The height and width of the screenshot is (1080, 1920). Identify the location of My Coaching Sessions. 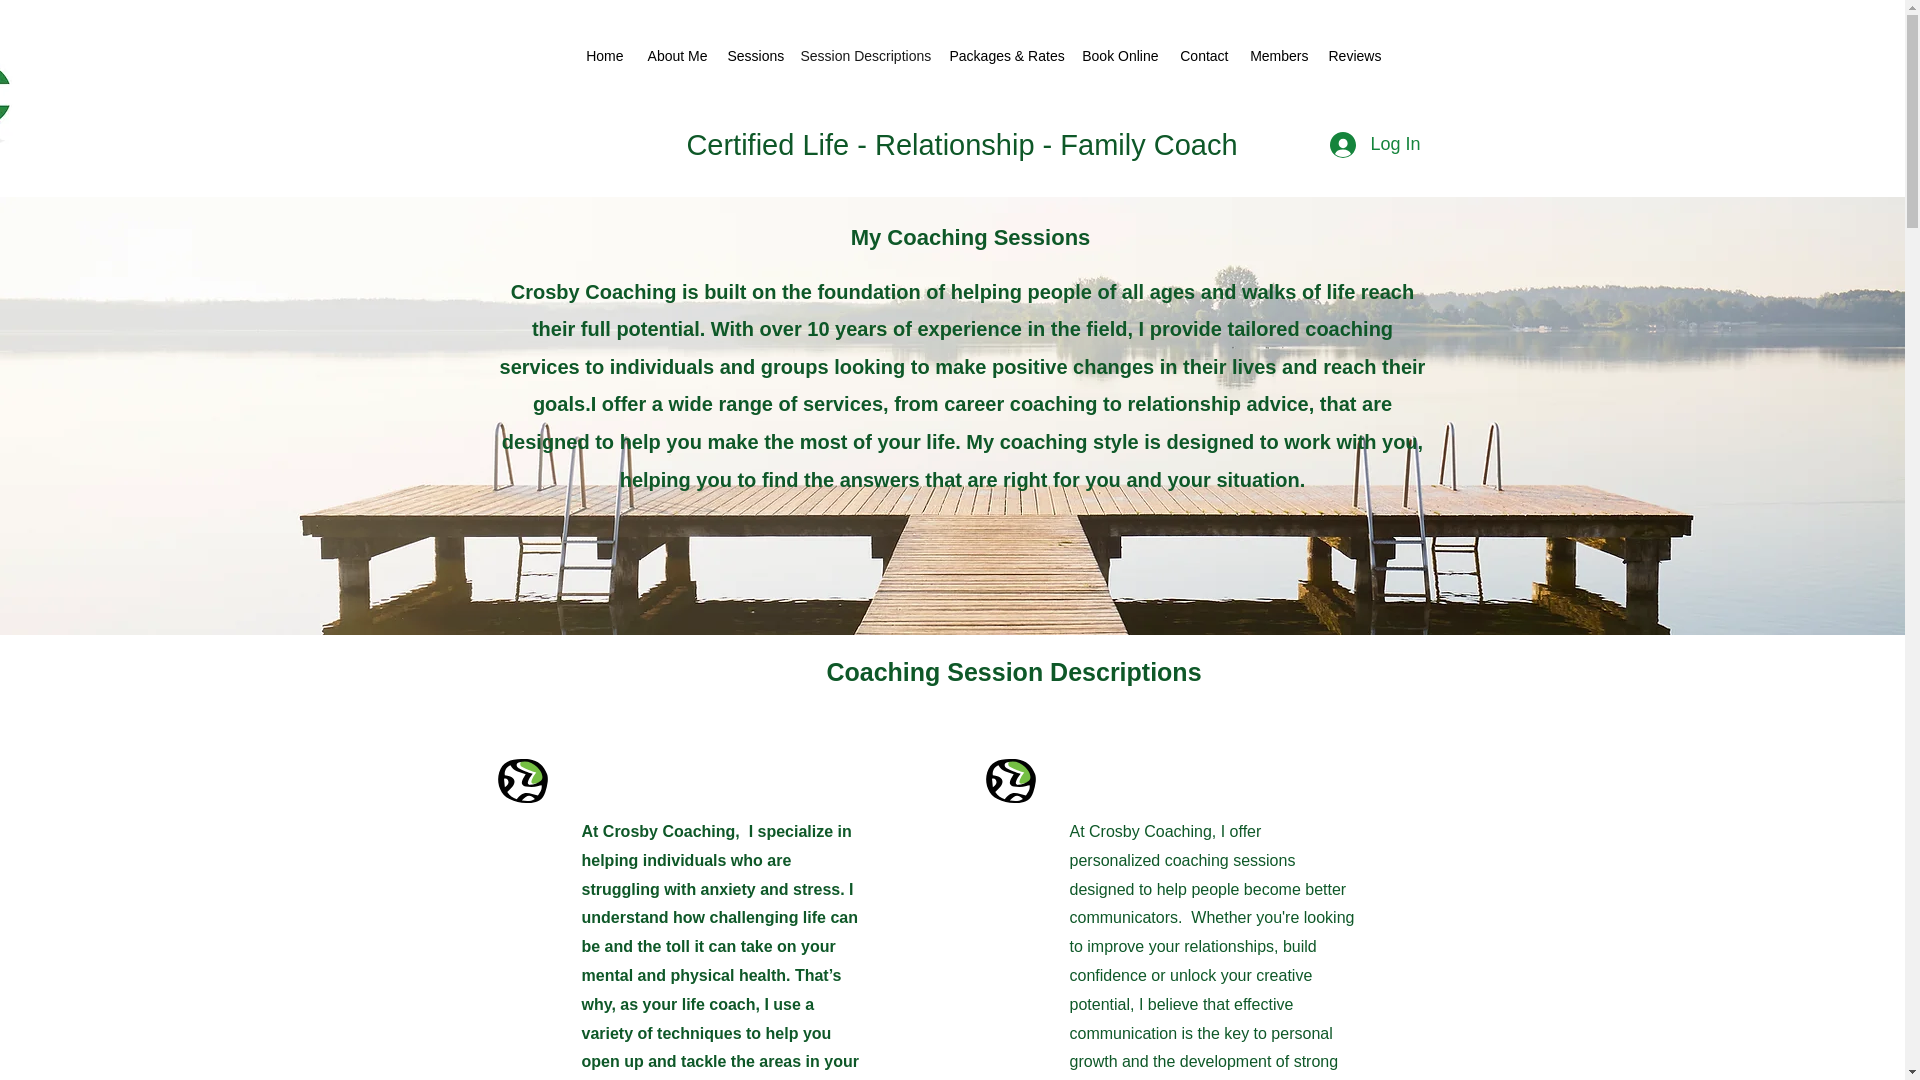
(970, 236).